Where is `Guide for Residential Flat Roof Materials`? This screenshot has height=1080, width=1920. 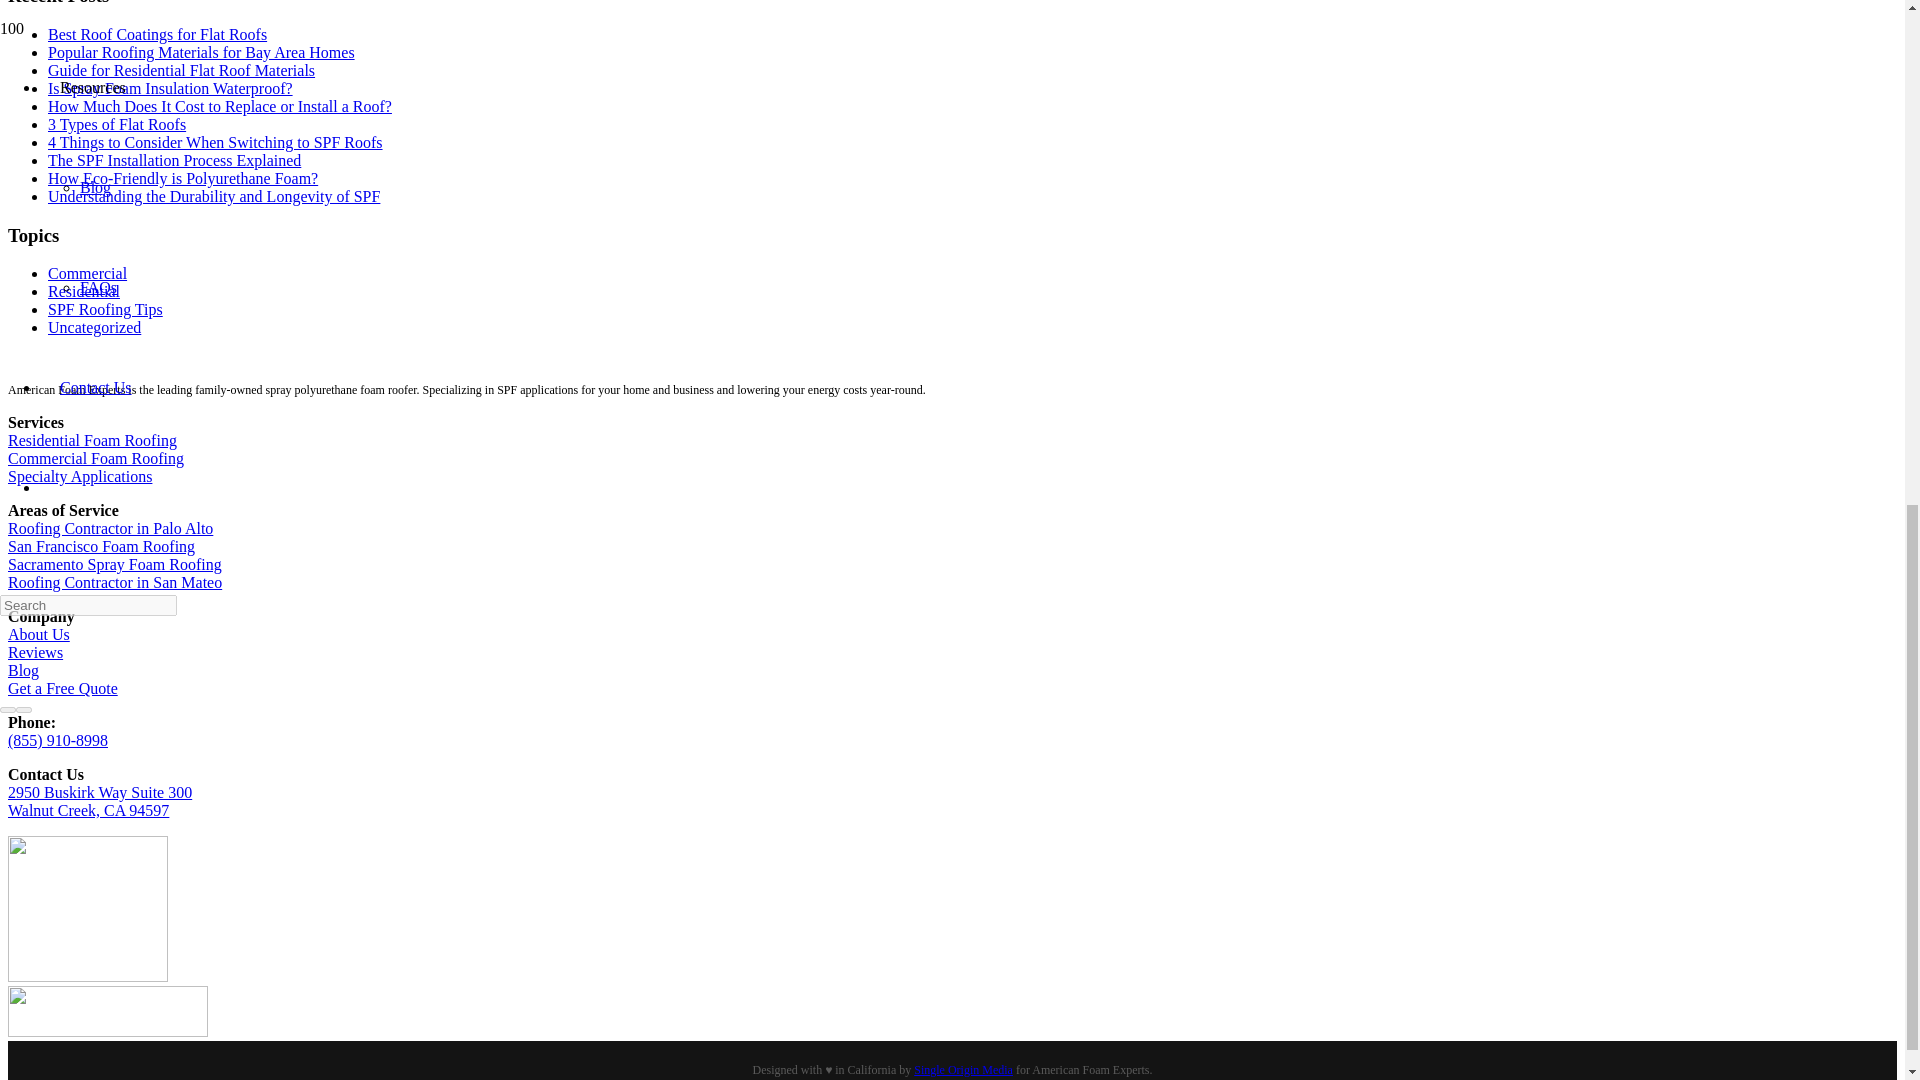
Guide for Residential Flat Roof Materials is located at coordinates (181, 70).